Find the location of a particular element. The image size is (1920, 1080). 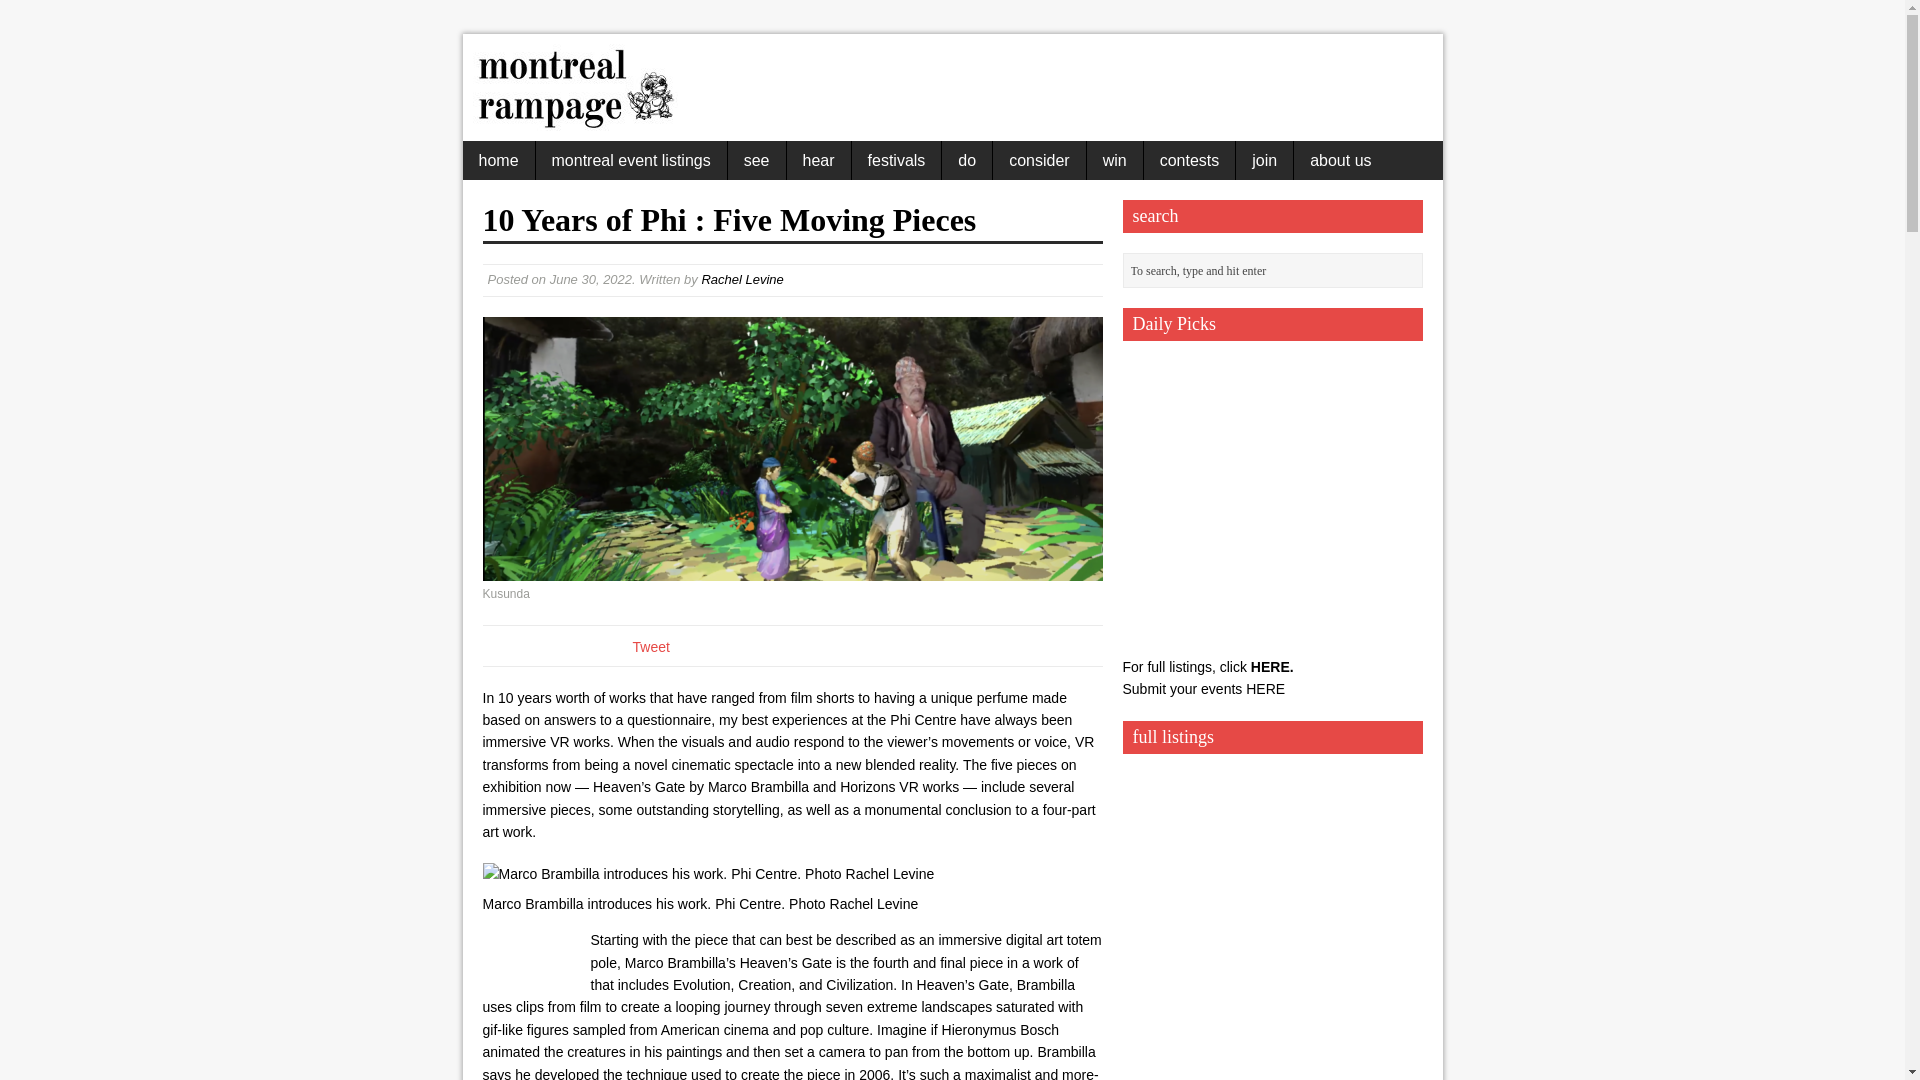

festivals is located at coordinates (897, 160).